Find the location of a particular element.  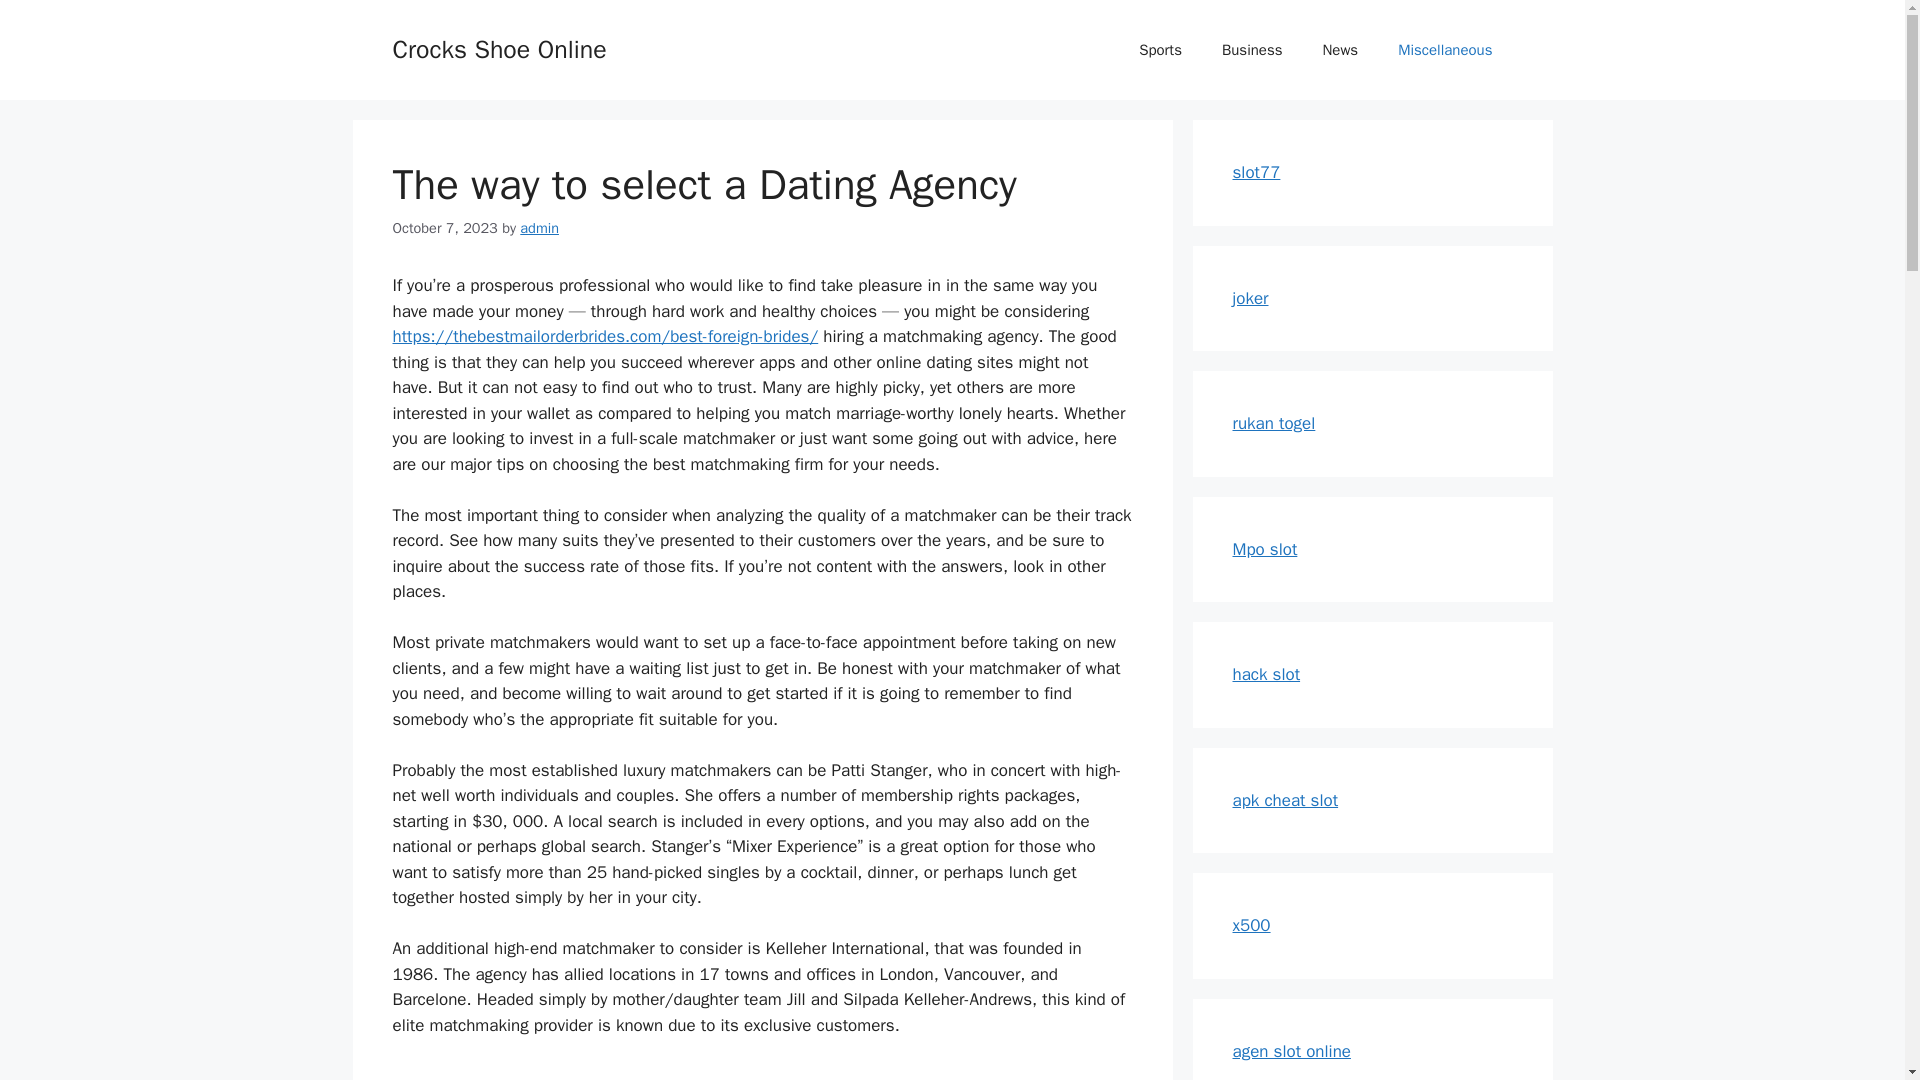

Crocks Shoe Online is located at coordinates (498, 48).